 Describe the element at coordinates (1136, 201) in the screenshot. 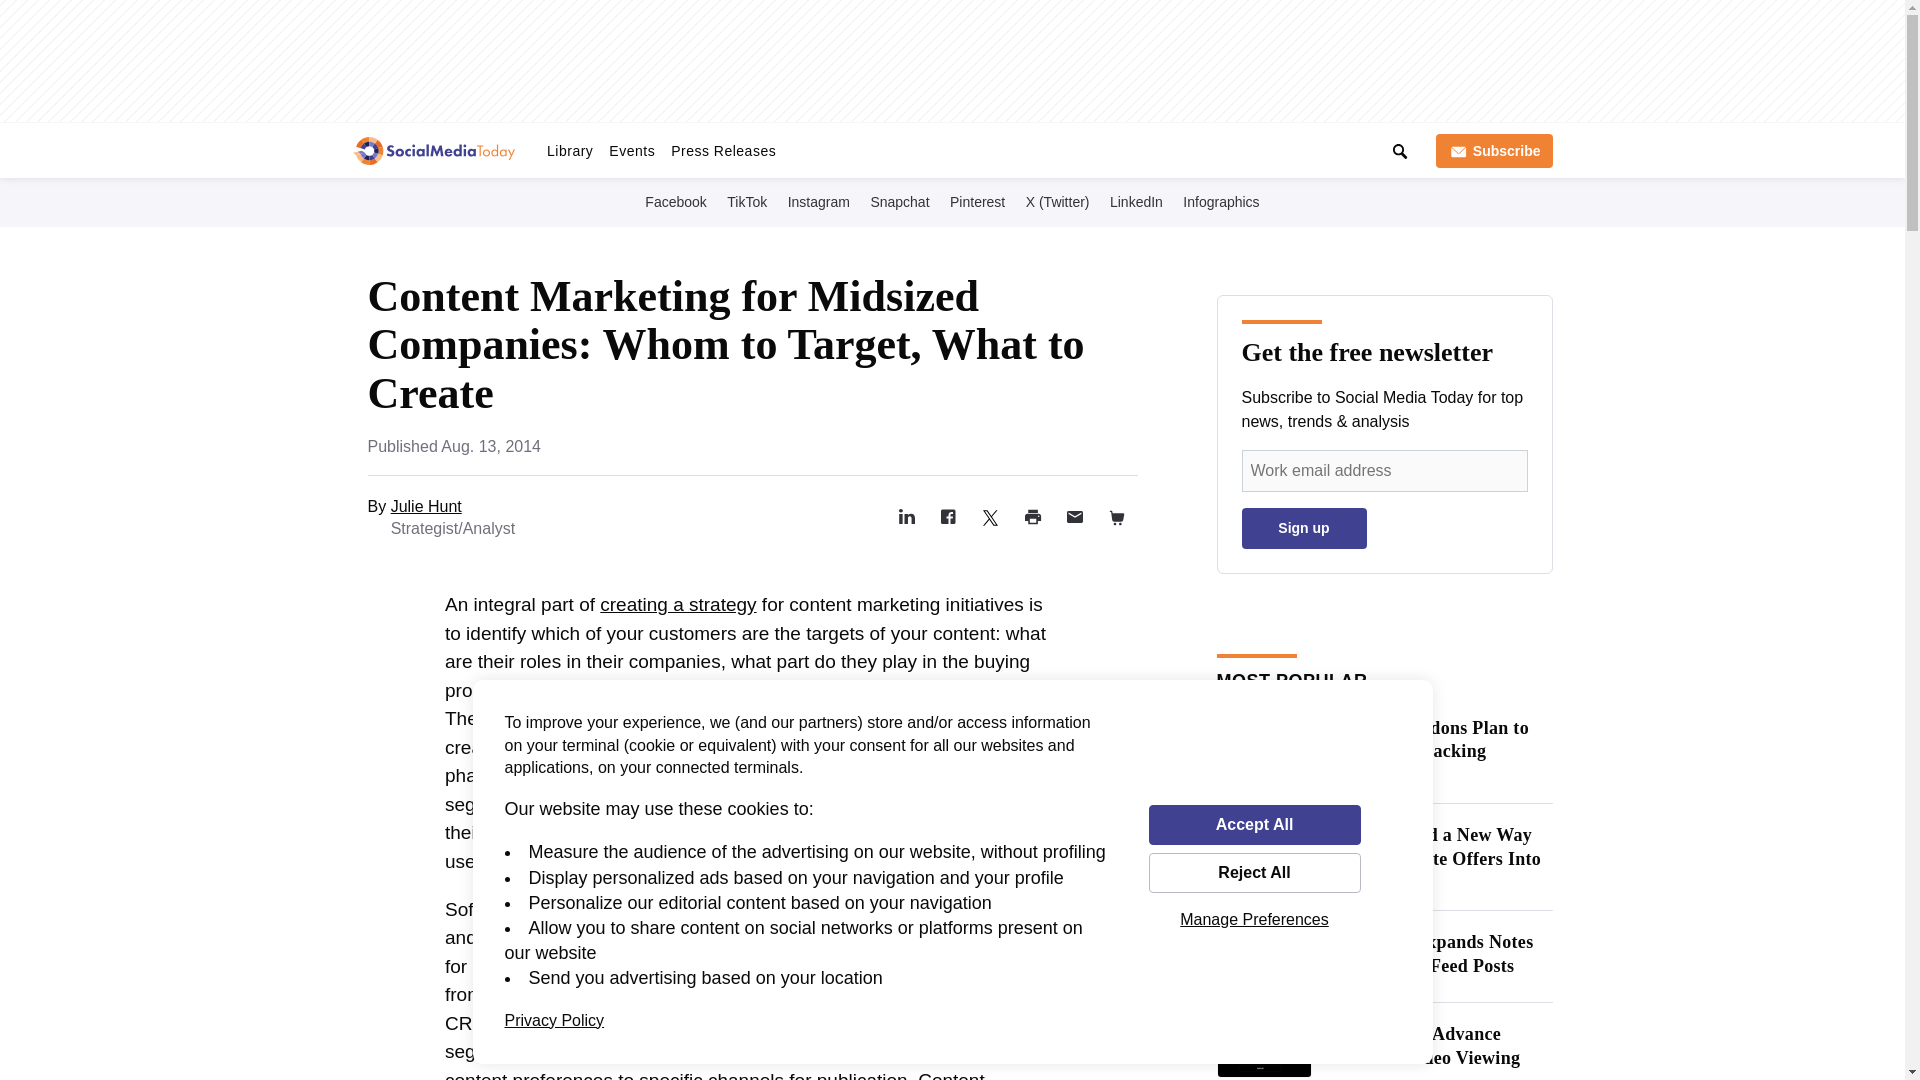

I see `LinkedIn` at that location.